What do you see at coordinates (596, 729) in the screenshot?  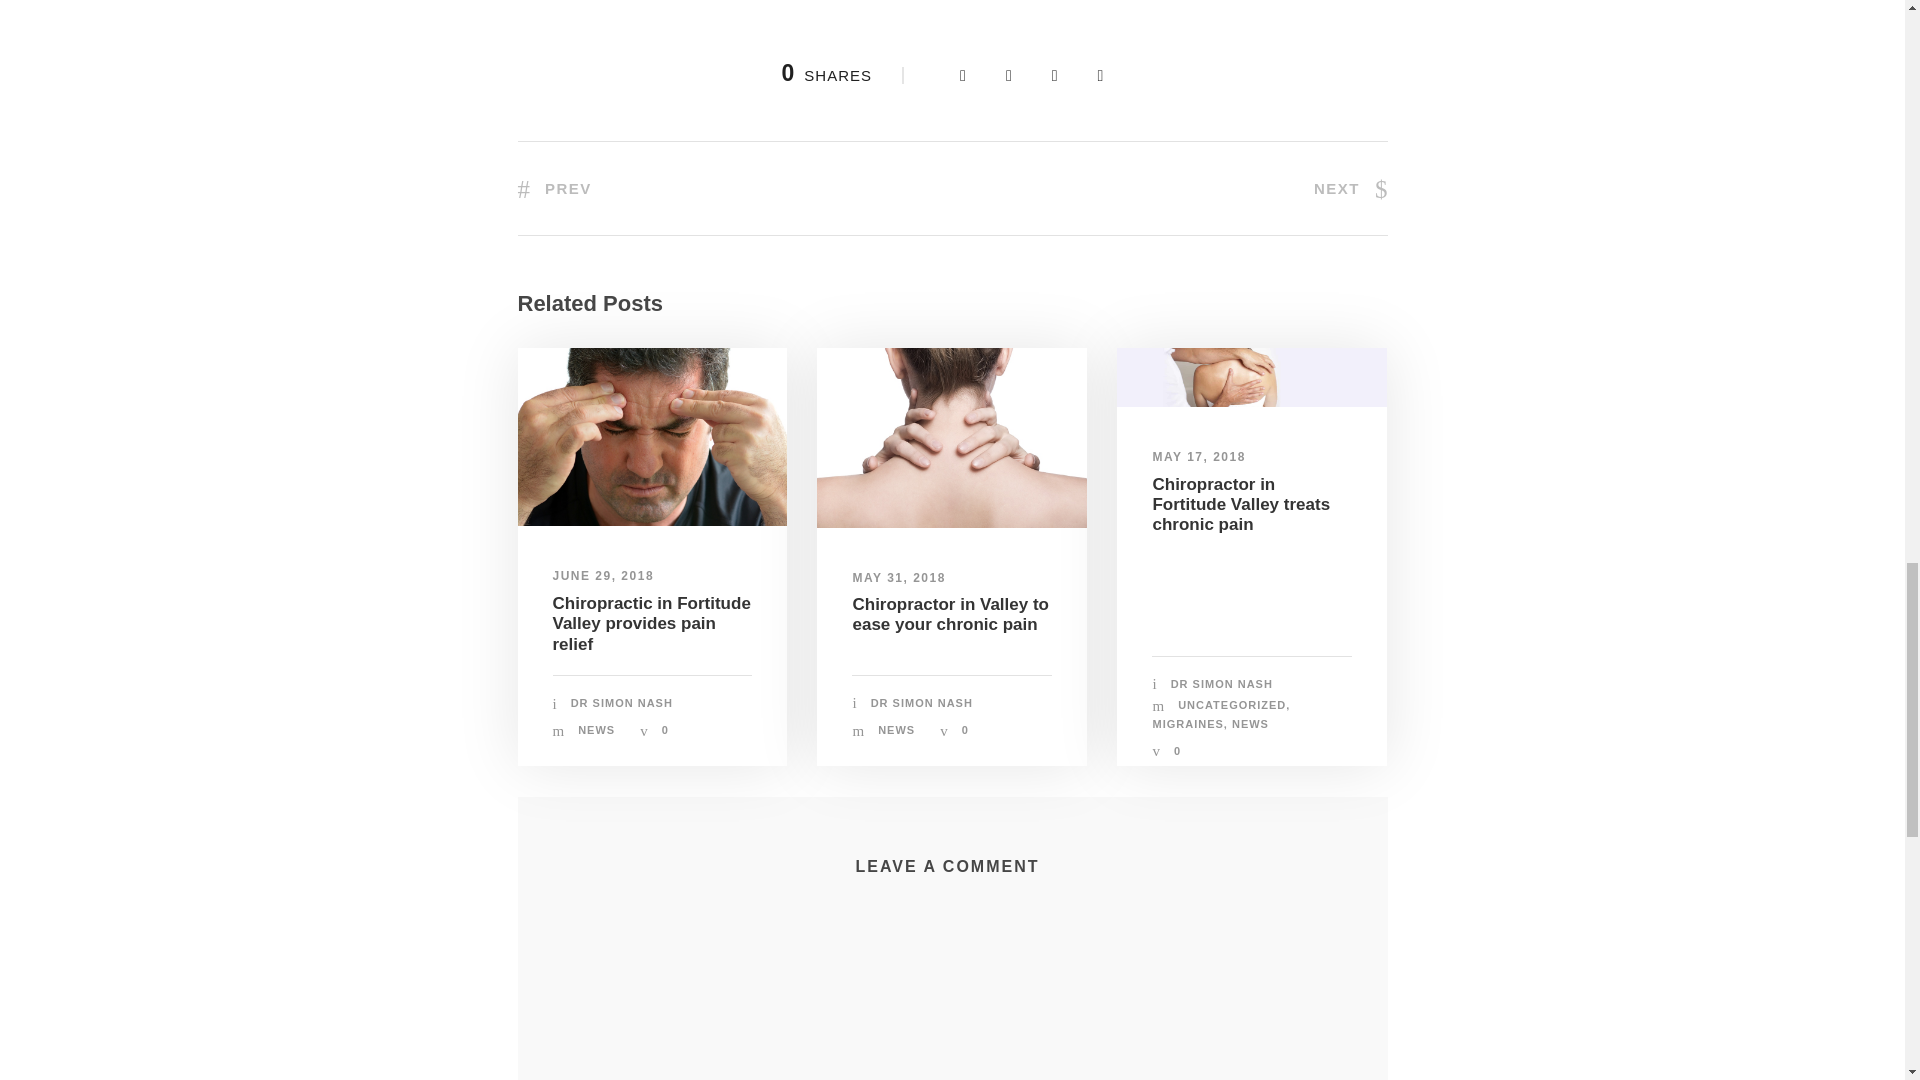 I see `NEWS` at bounding box center [596, 729].